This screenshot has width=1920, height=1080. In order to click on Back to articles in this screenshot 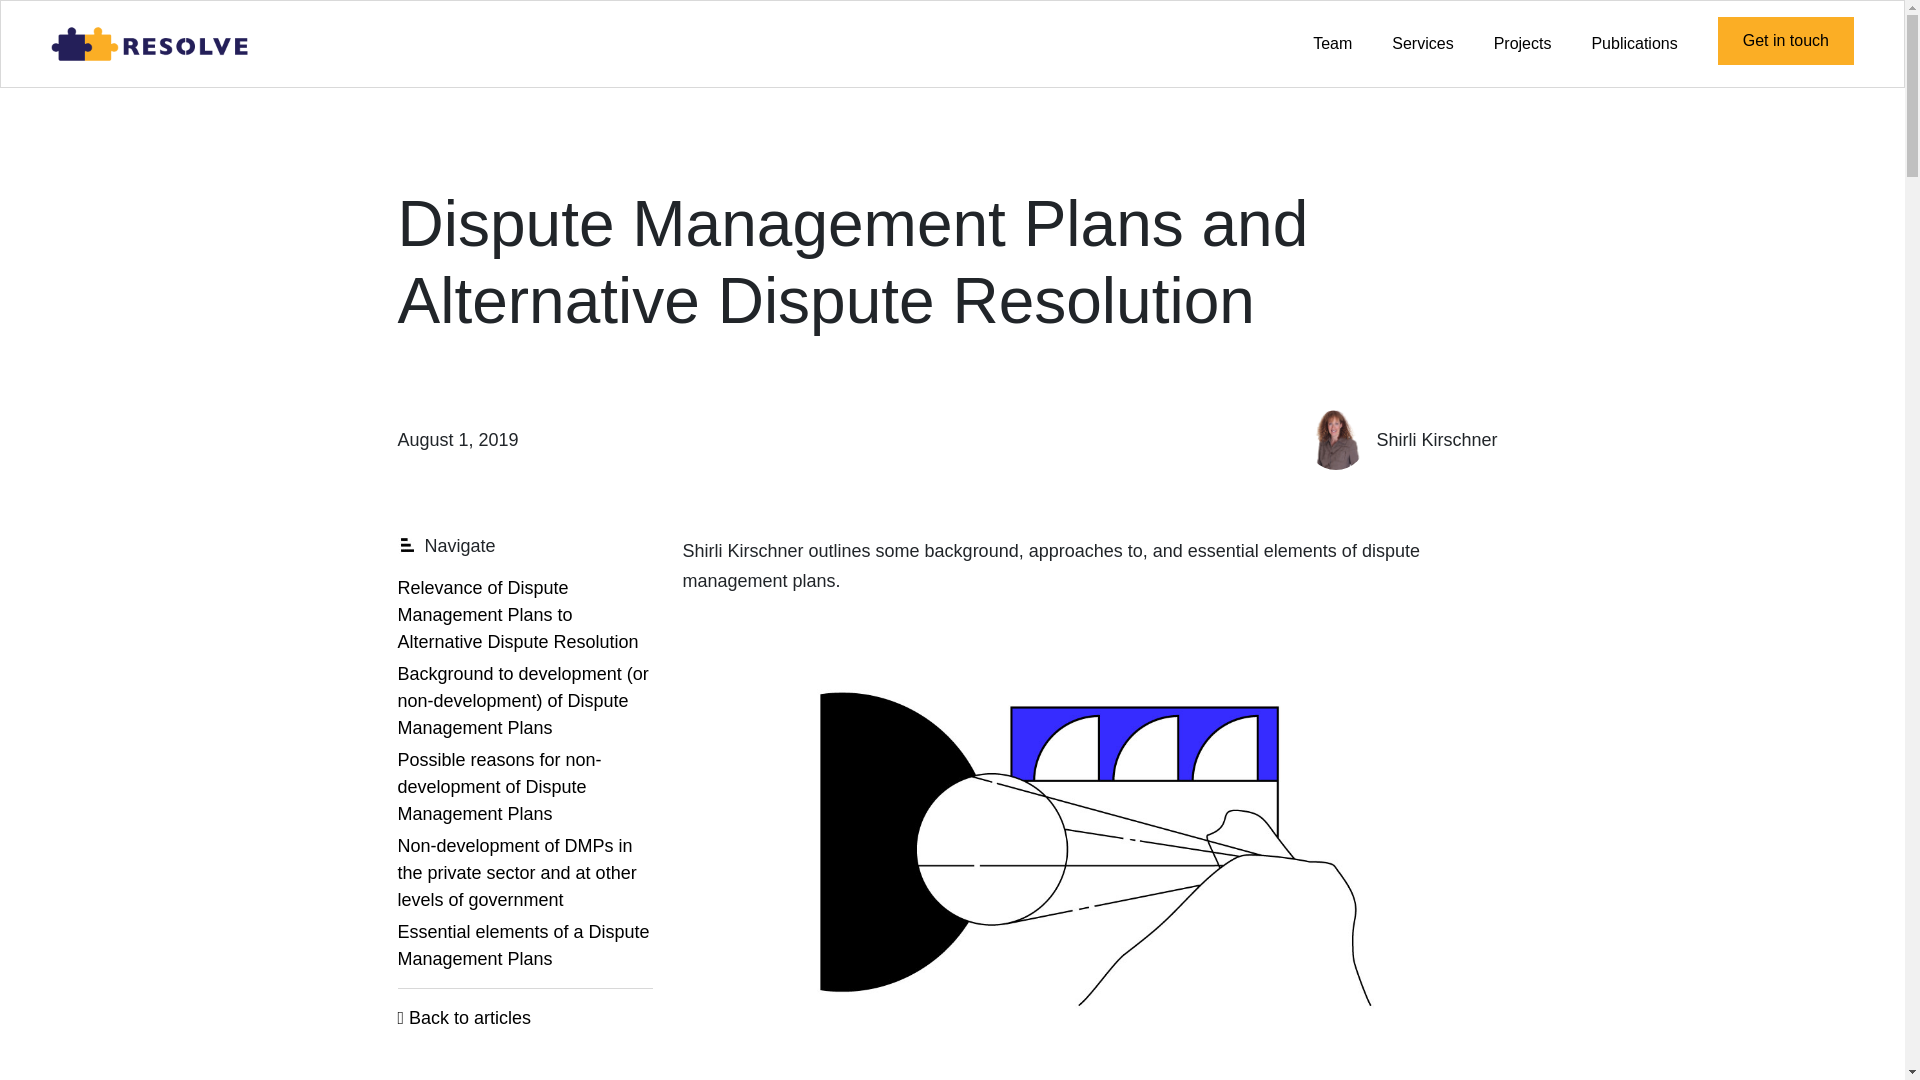, I will do `click(464, 1018)`.